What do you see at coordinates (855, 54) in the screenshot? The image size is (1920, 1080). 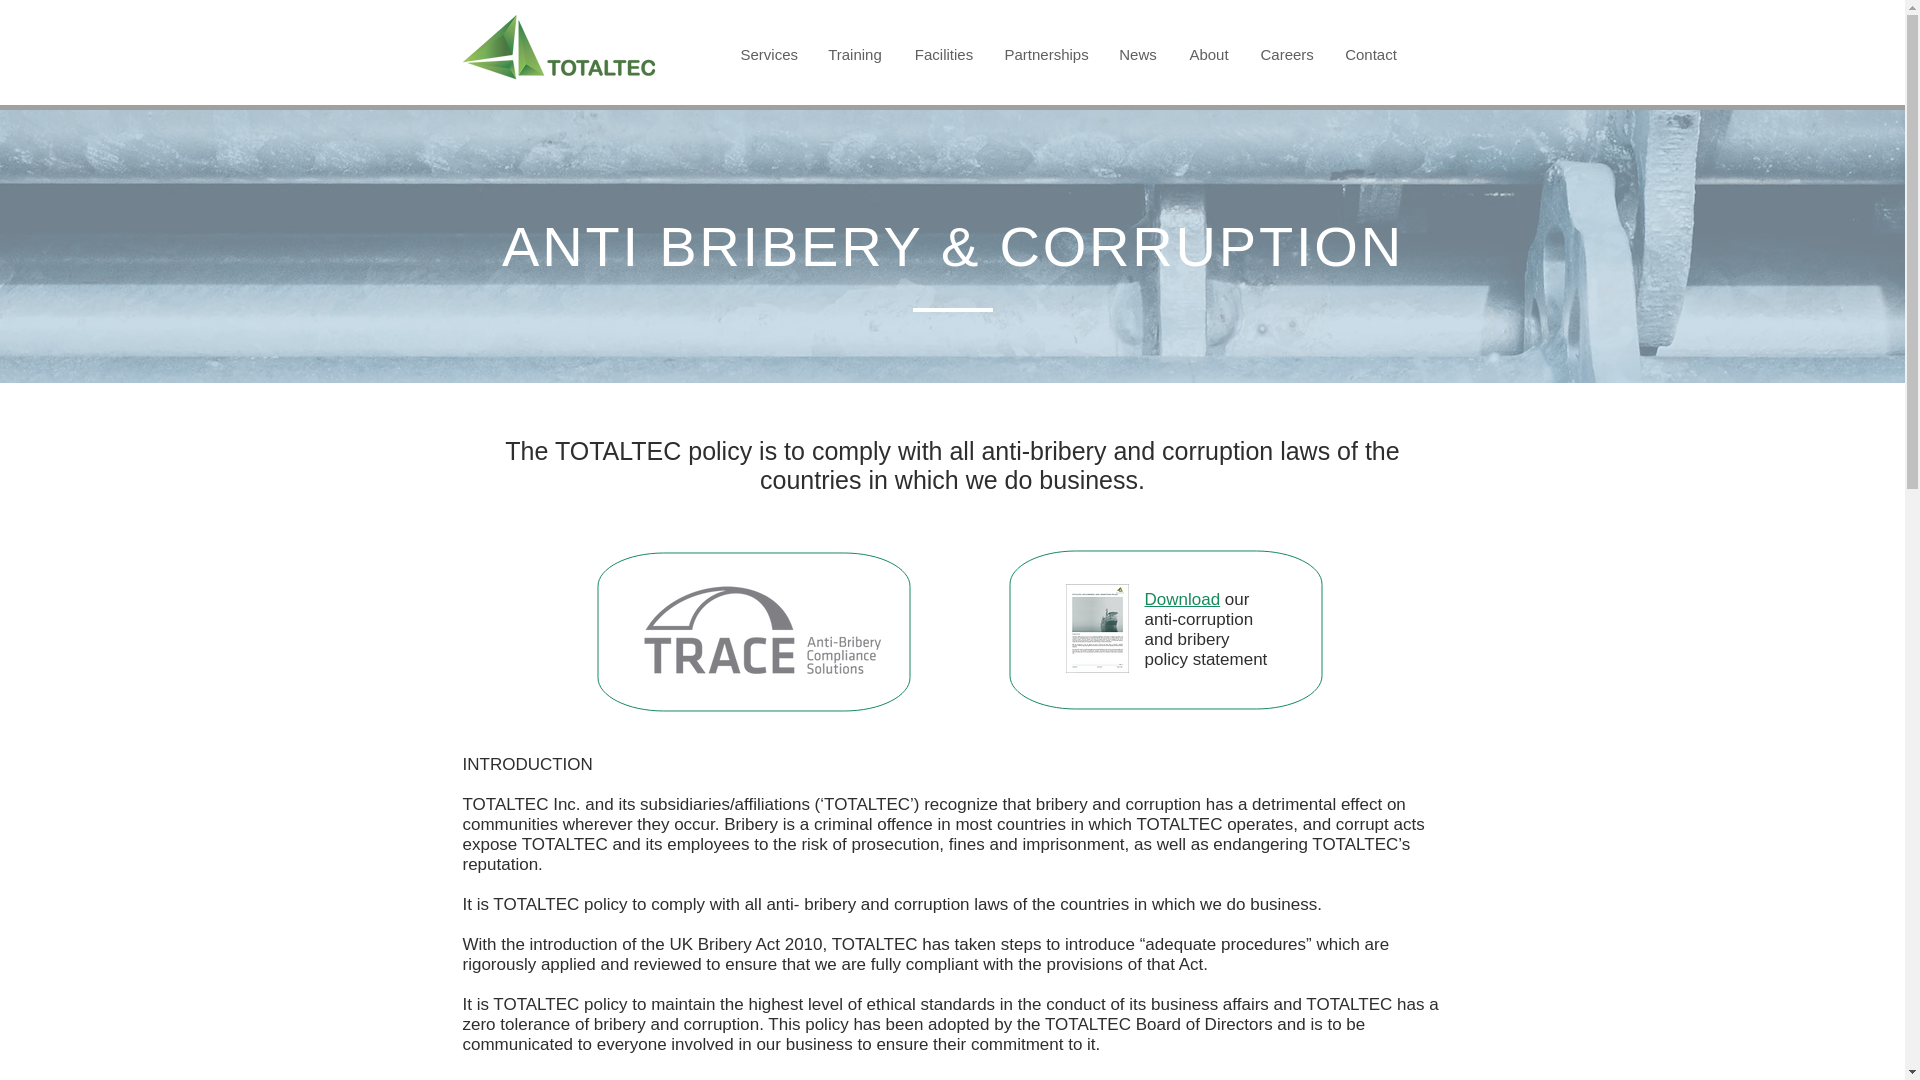 I see `Training` at bounding box center [855, 54].